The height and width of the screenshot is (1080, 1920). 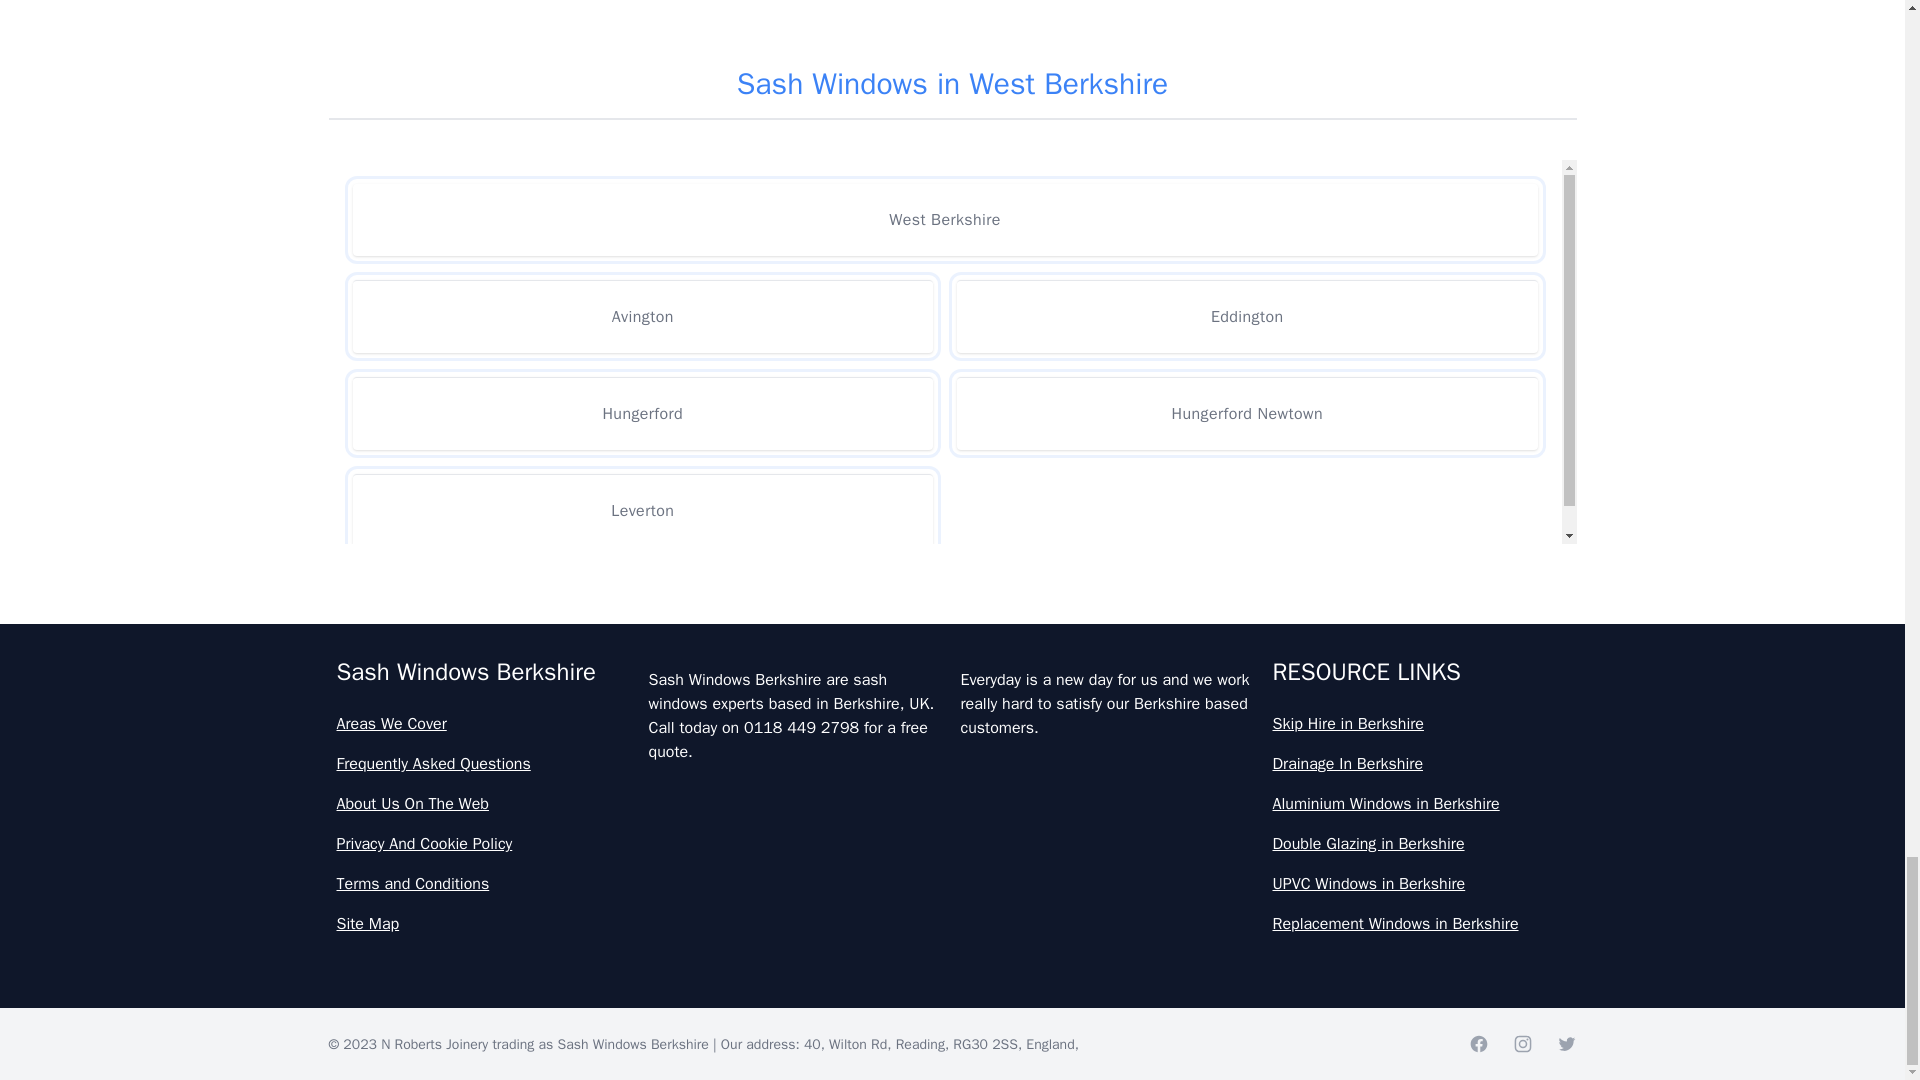 What do you see at coordinates (1420, 723) in the screenshot?
I see `Skip Hire in Berkshire` at bounding box center [1420, 723].